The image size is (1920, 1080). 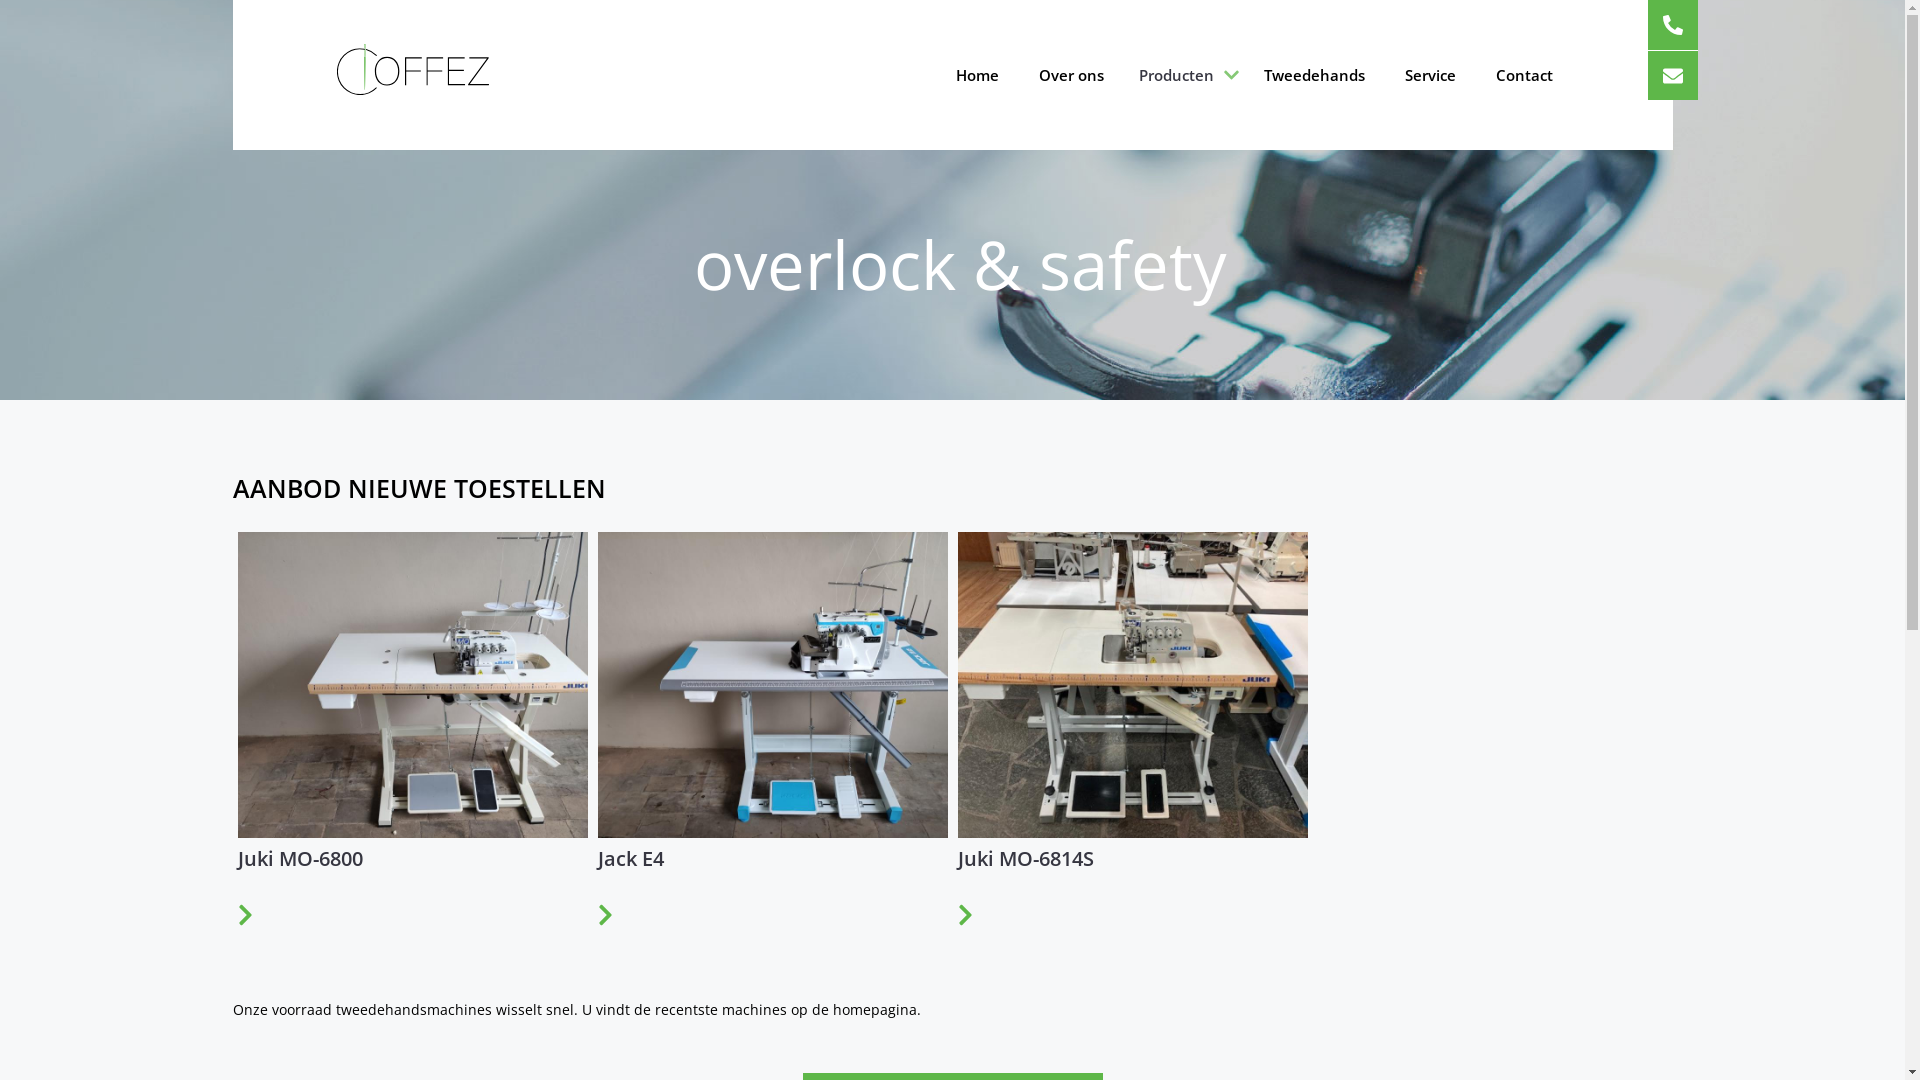 What do you see at coordinates (326, 887) in the screenshot?
I see `Juki MO-6800` at bounding box center [326, 887].